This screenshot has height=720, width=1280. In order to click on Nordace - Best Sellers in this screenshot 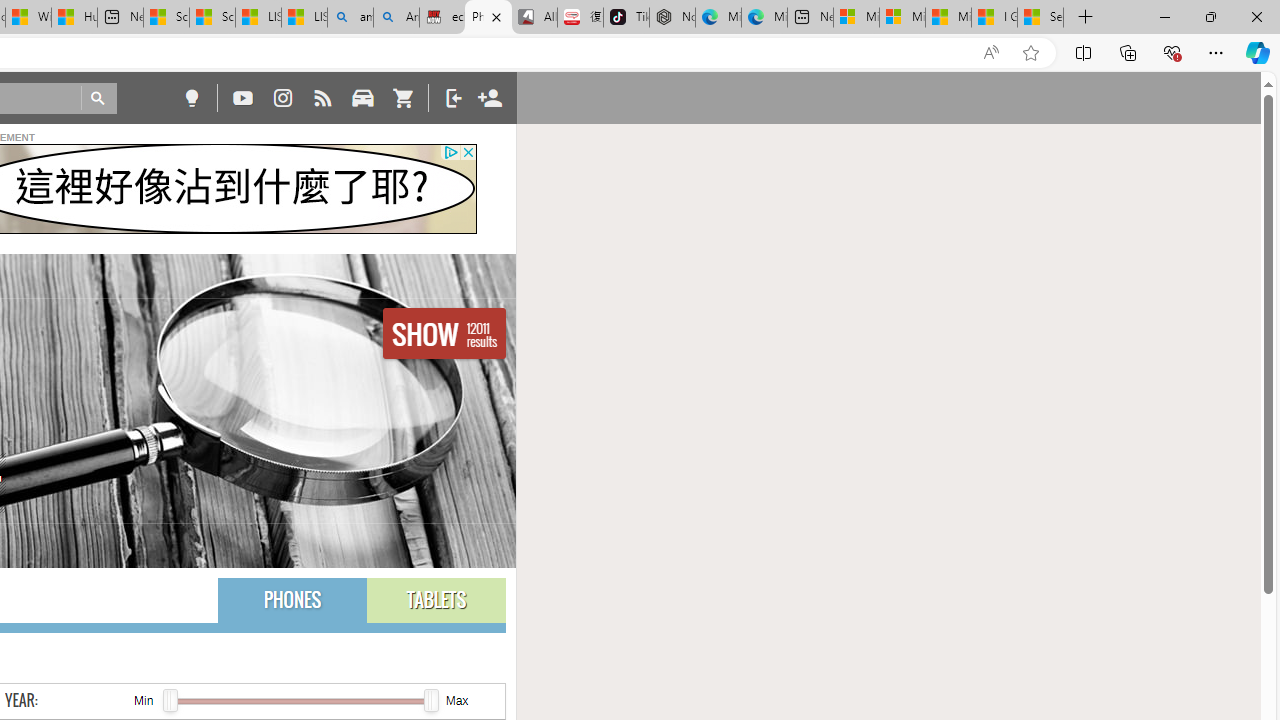, I will do `click(672, 18)`.